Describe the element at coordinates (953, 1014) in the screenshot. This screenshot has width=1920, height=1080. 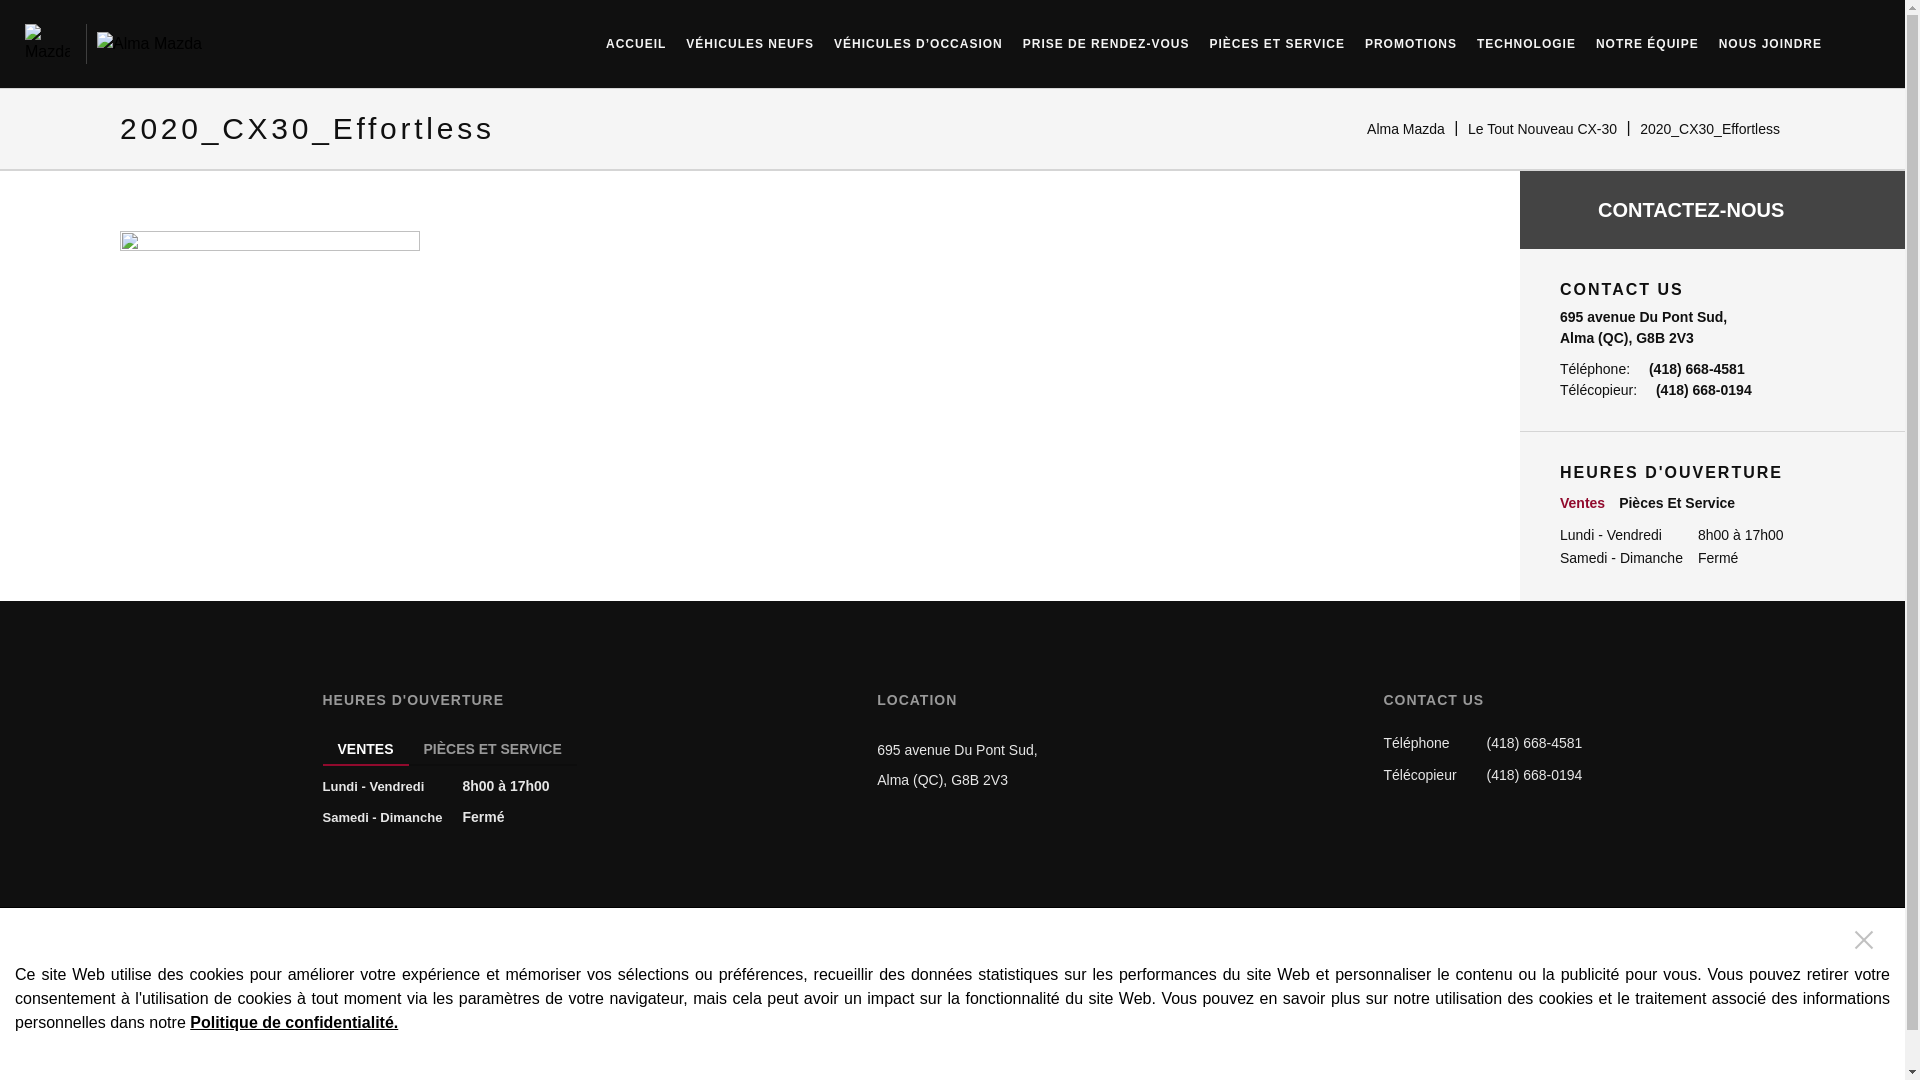
I see `FACEBOOK` at that location.